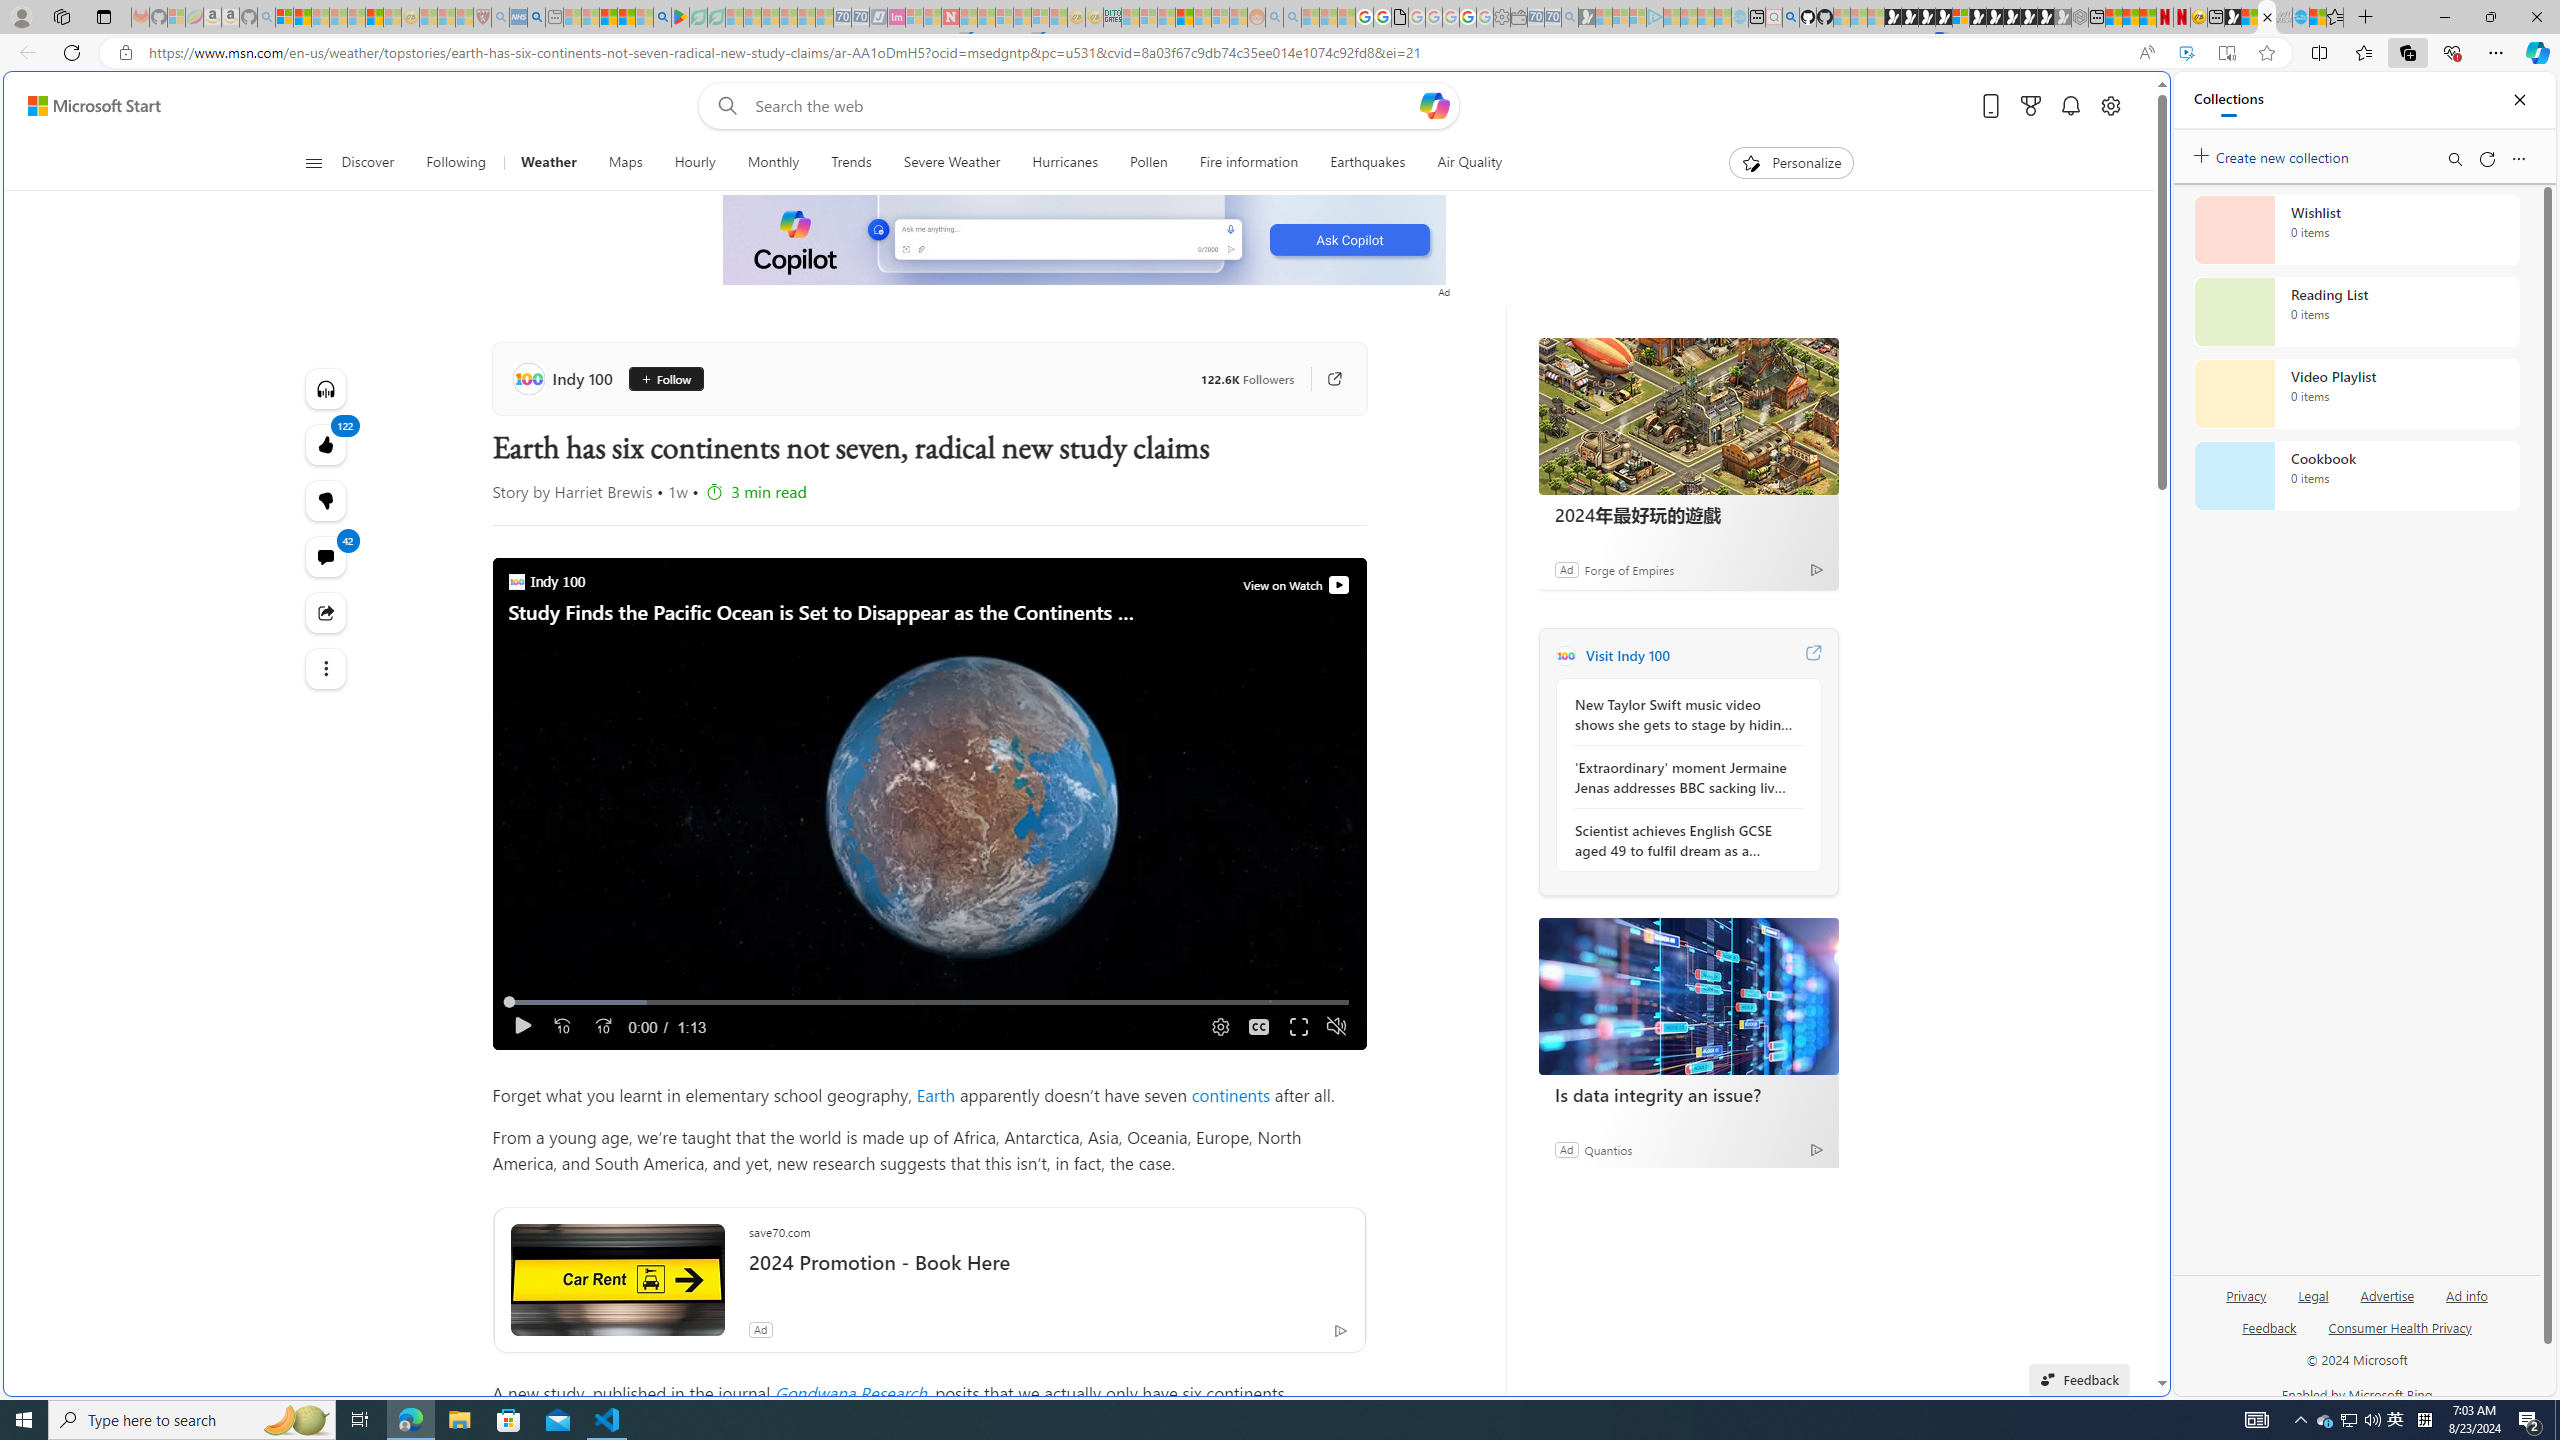 The width and height of the screenshot is (2560, 1440). Describe the element at coordinates (949, 17) in the screenshot. I see `Latest Politics News & Archive | Newsweek.com - Sleeping` at that location.